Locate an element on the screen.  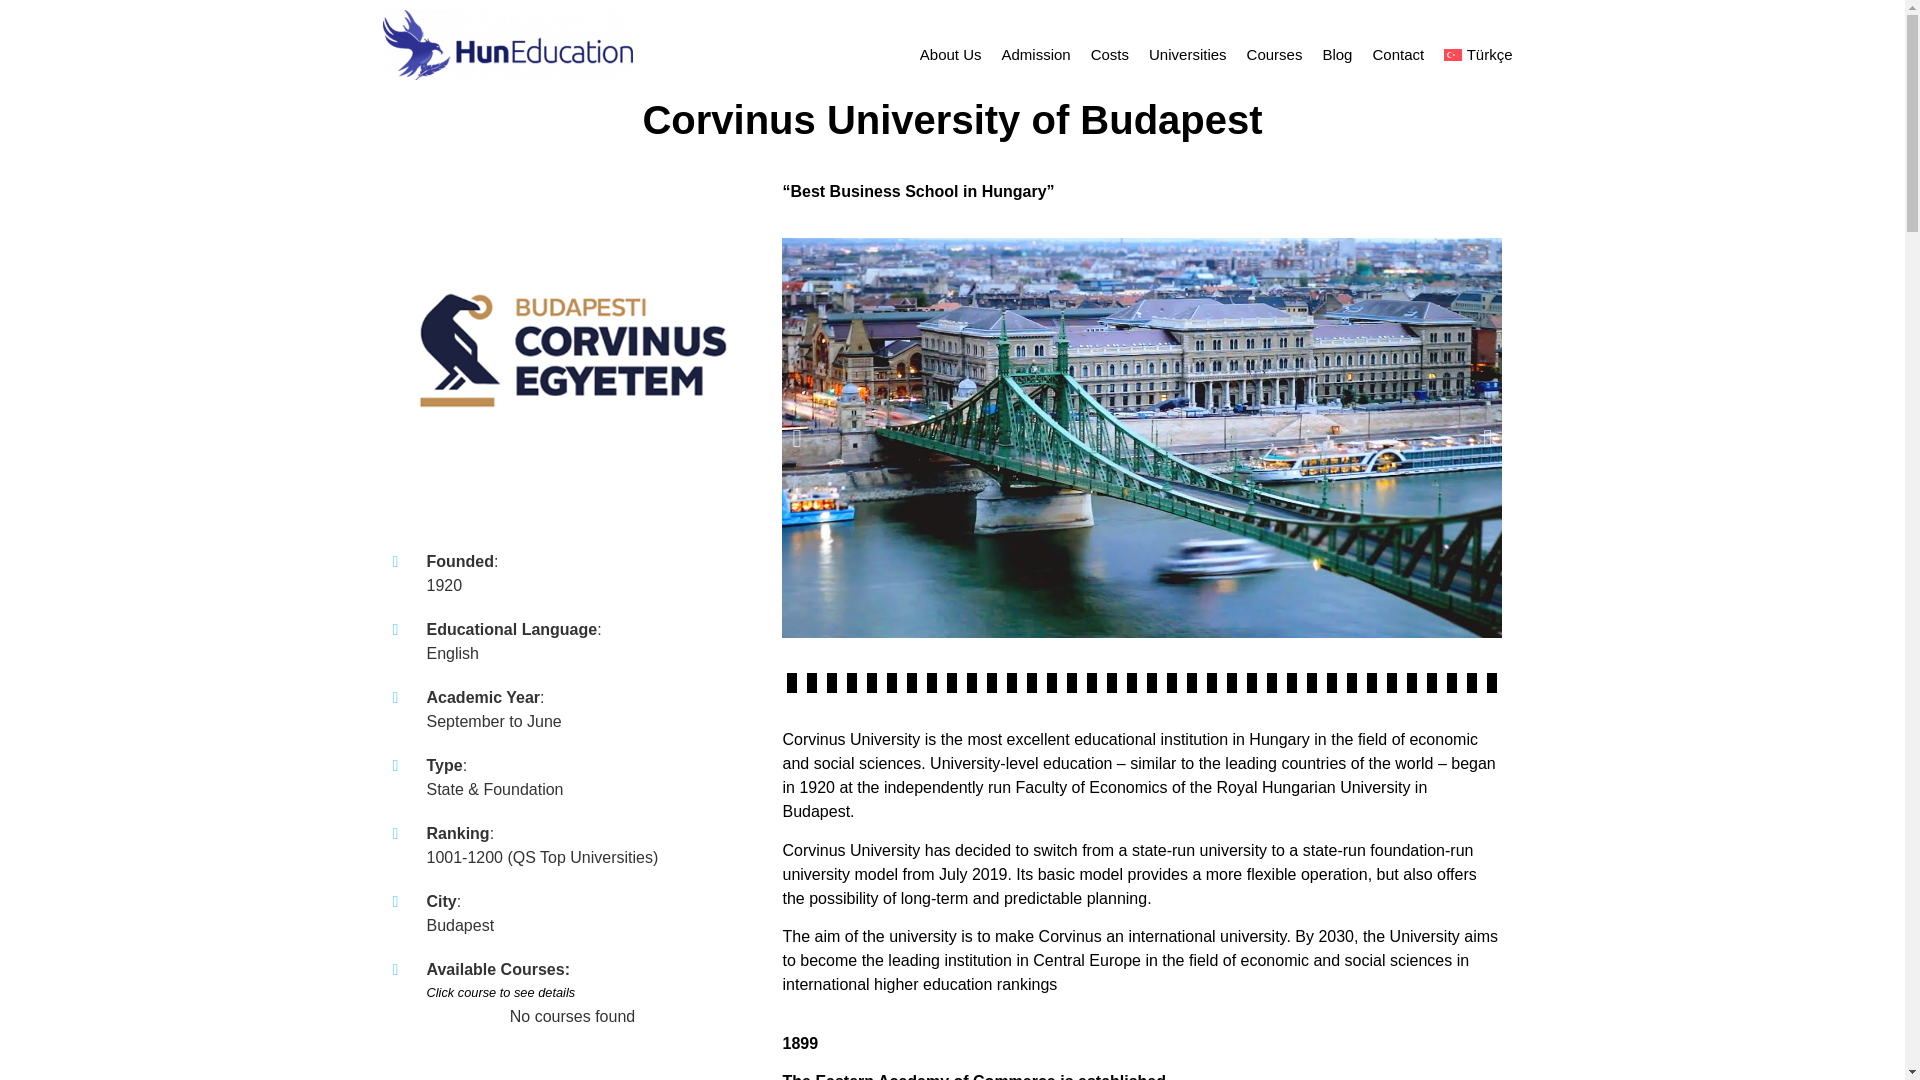
Blog is located at coordinates (1336, 54).